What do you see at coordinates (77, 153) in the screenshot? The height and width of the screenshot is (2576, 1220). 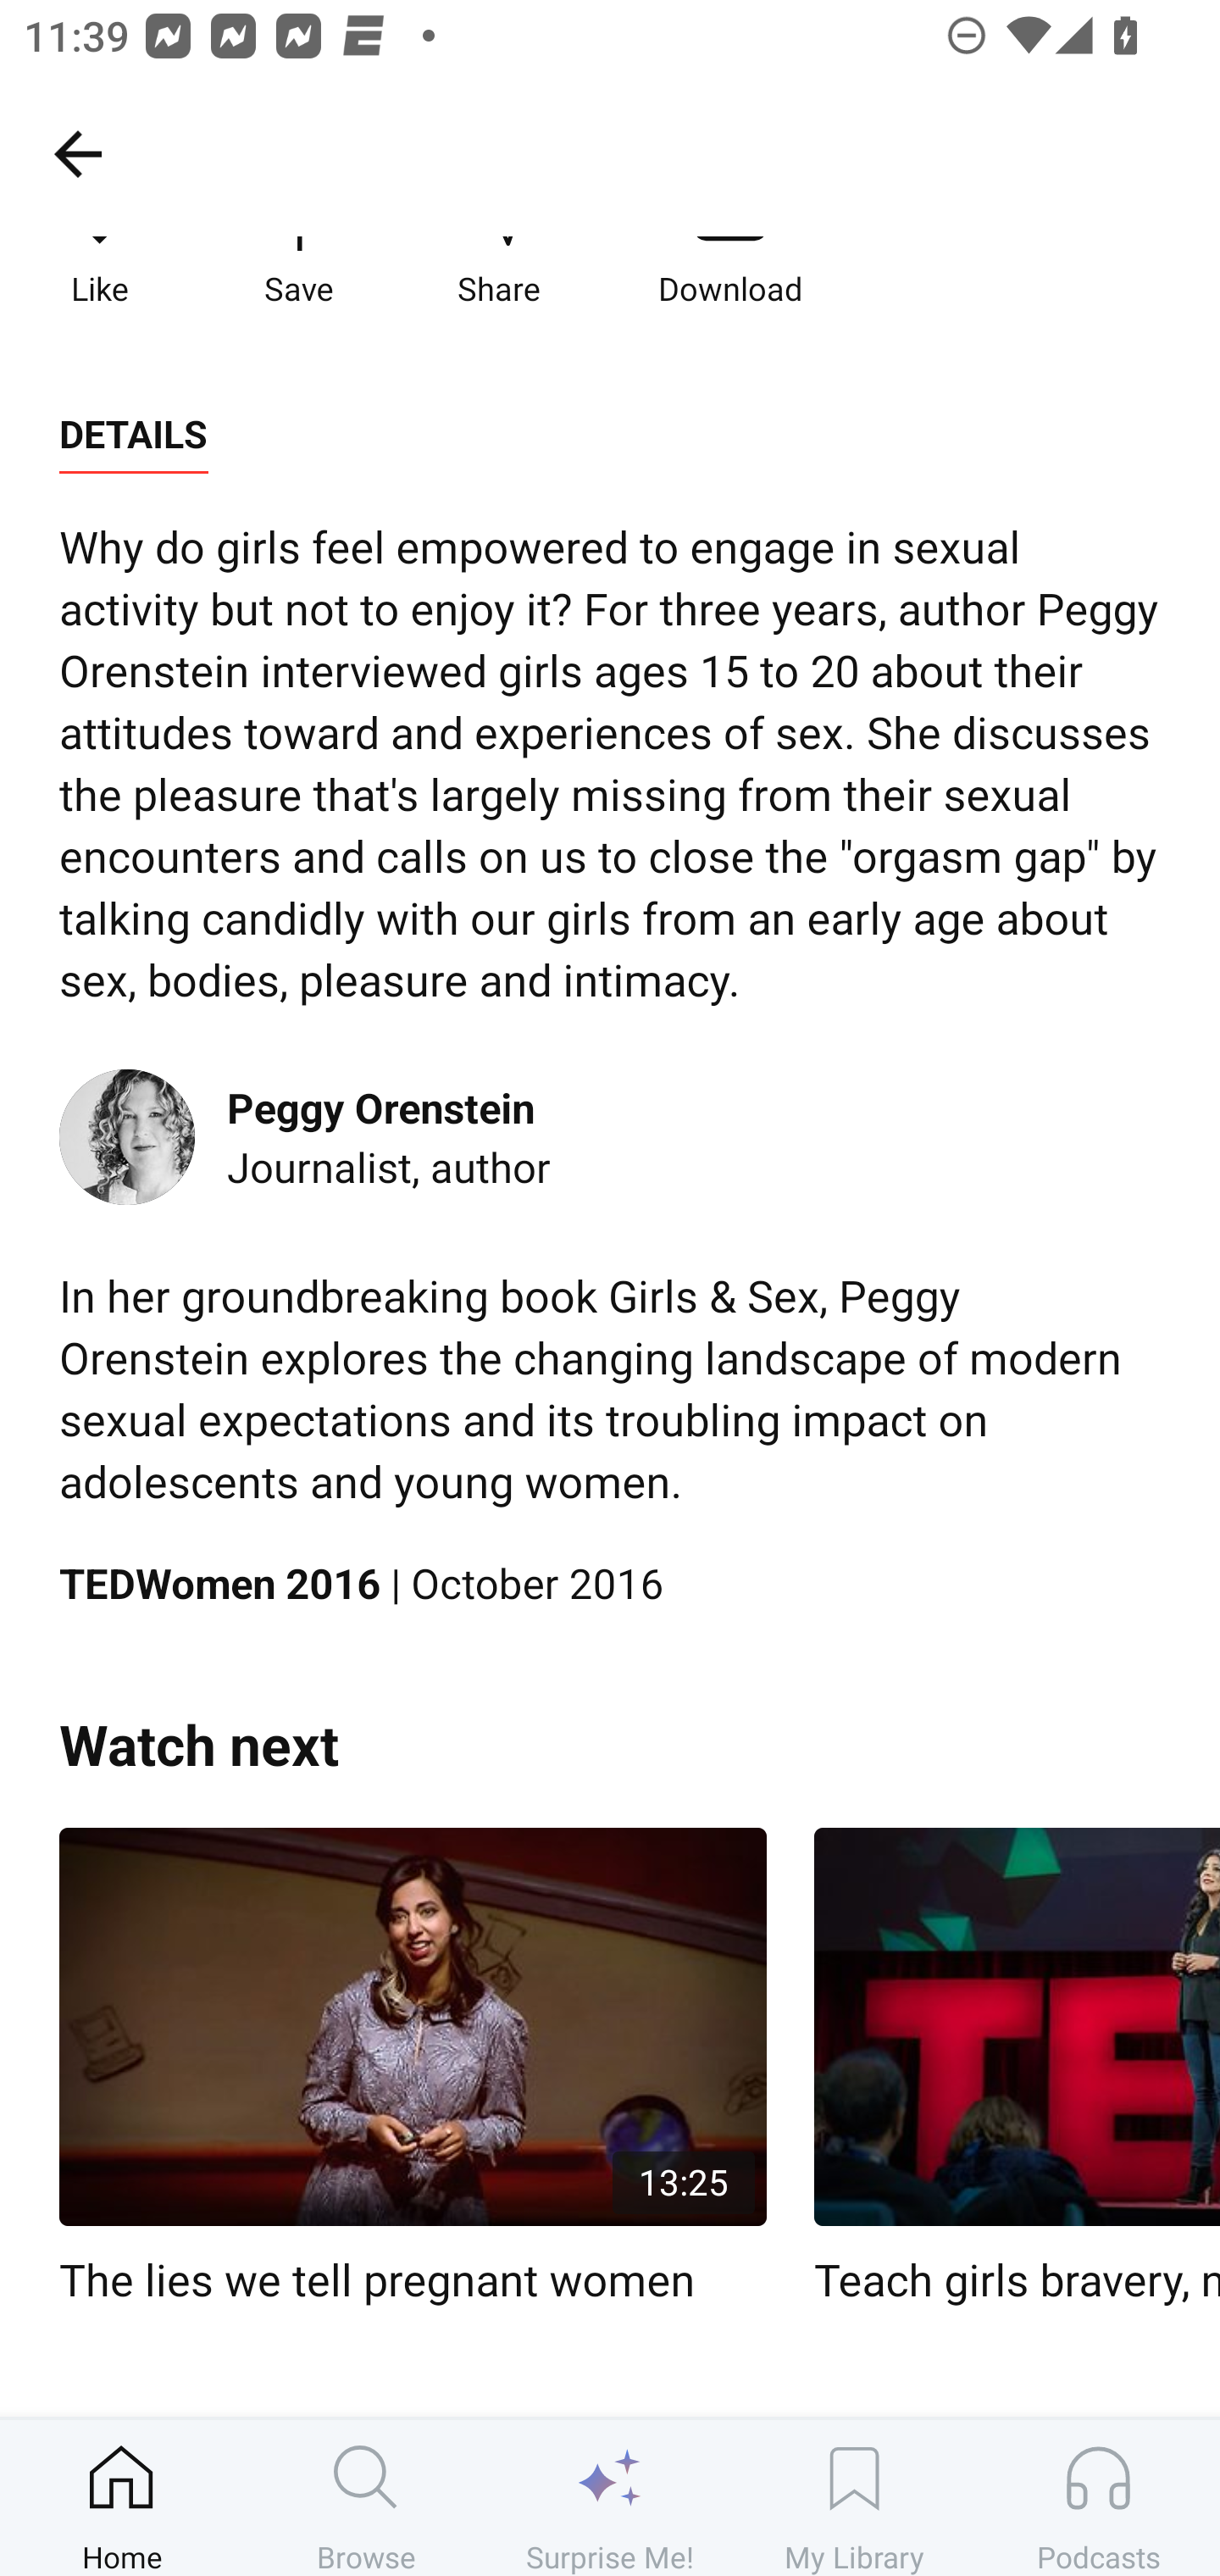 I see `Go back` at bounding box center [77, 153].